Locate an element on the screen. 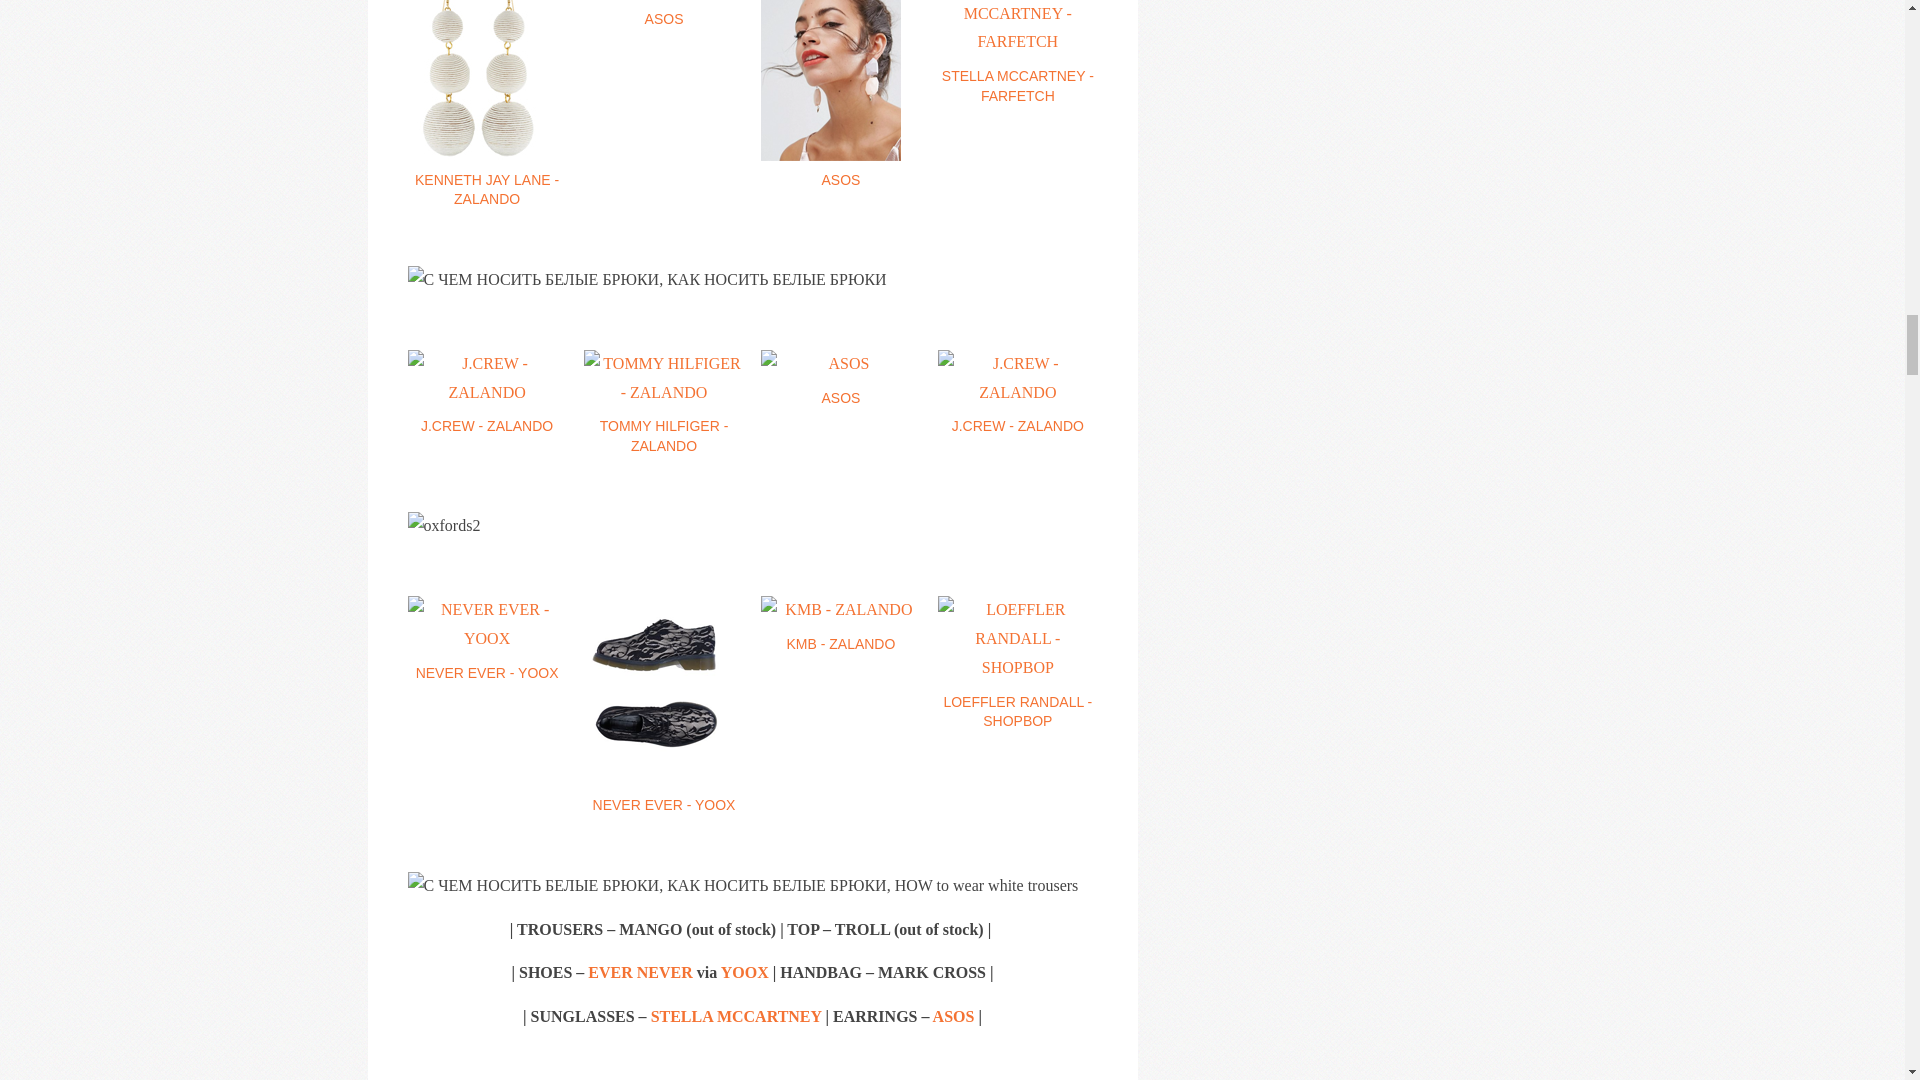  STELLA MCCARTNEY is located at coordinates (736, 1016).